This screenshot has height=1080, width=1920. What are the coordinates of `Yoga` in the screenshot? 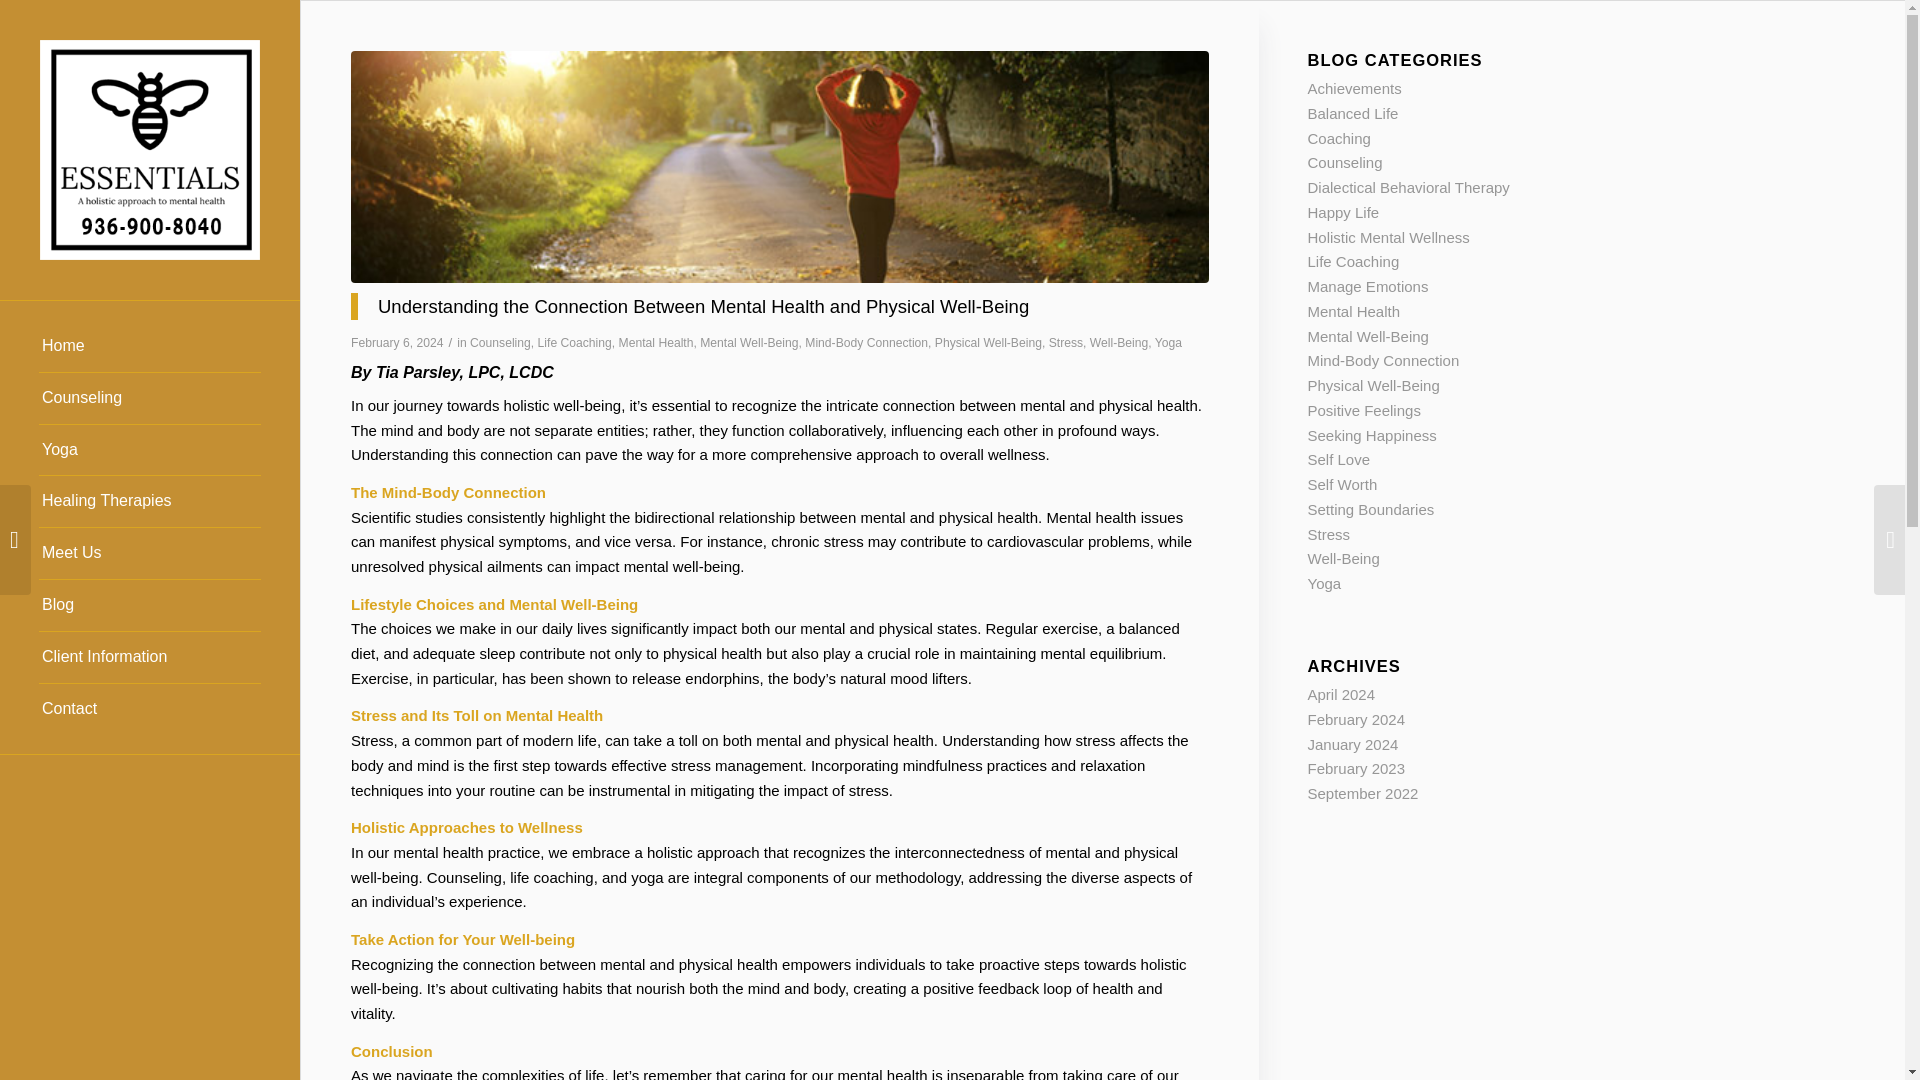 It's located at (1168, 342).